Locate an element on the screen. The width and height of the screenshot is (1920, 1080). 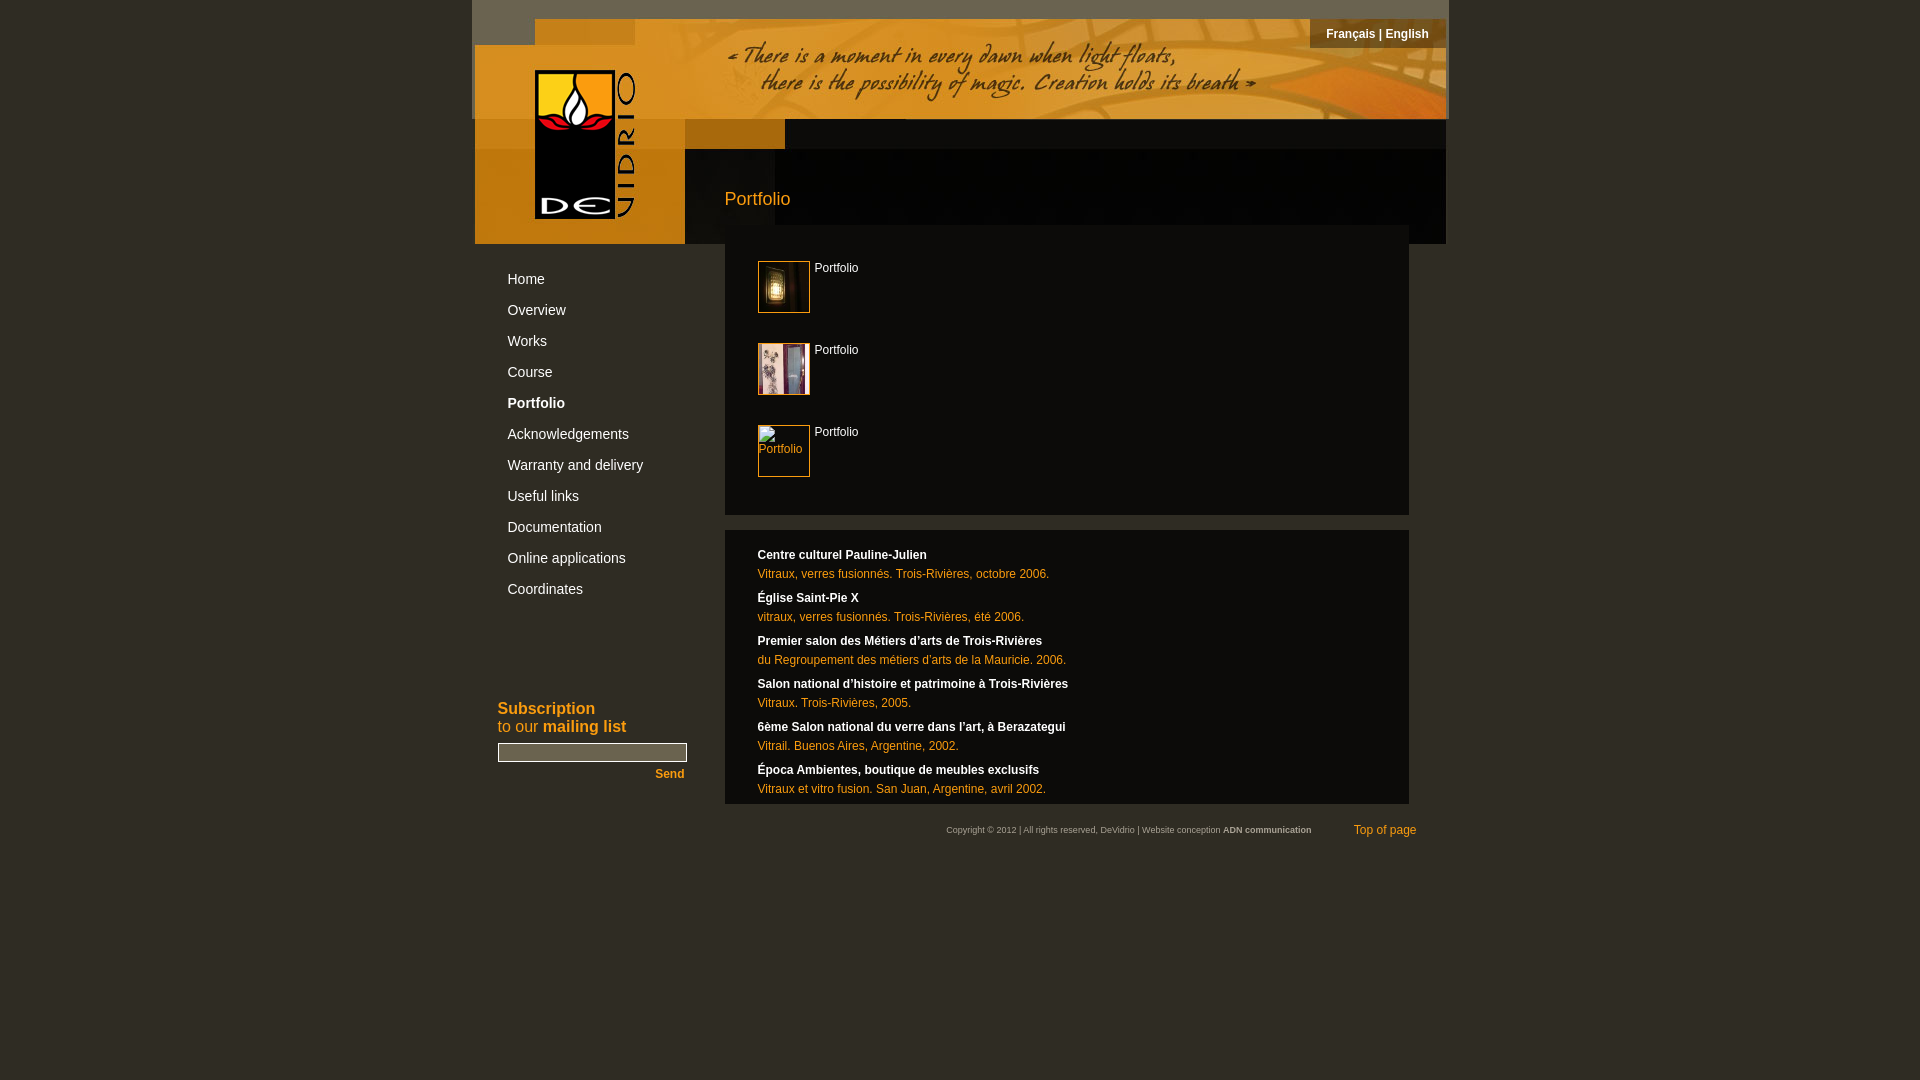
Useful links is located at coordinates (592, 496).